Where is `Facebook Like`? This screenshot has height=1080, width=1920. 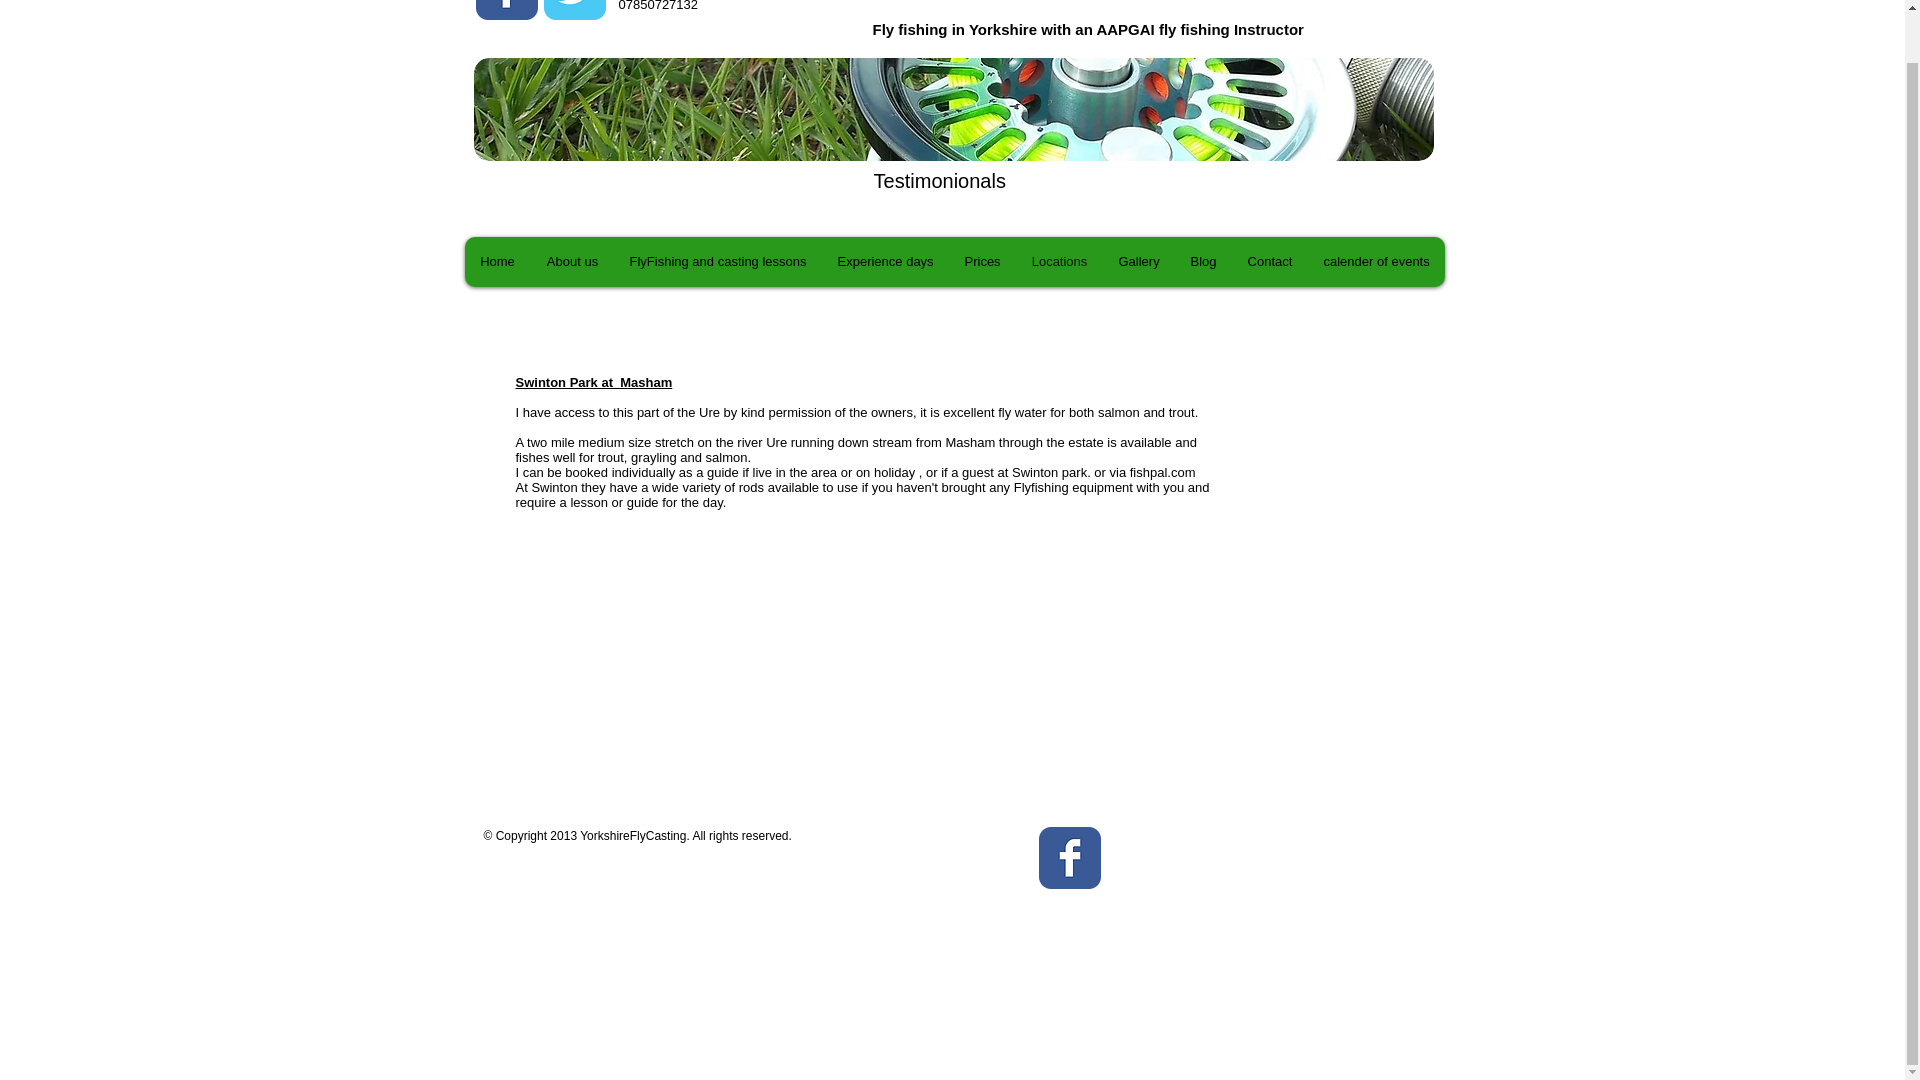 Facebook Like is located at coordinates (1236, 864).